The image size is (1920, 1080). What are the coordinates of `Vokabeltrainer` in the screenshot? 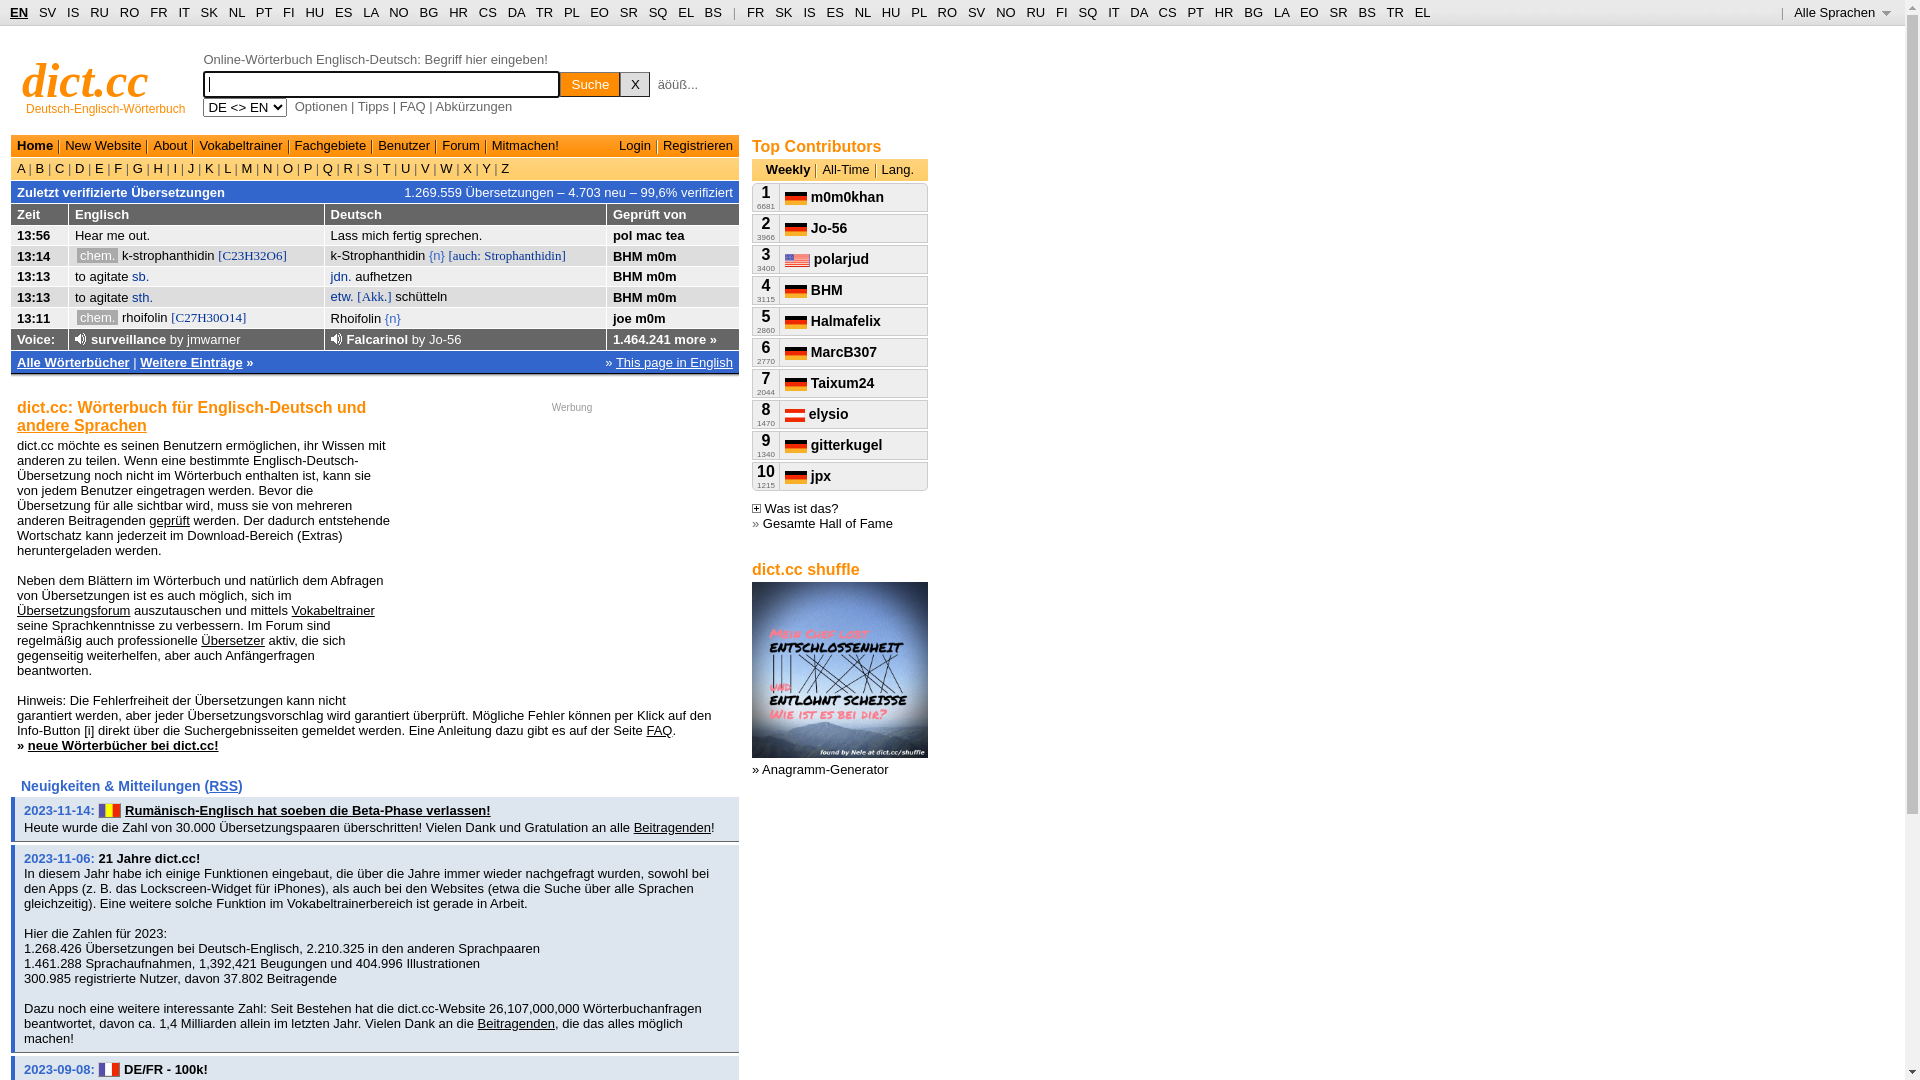 It's located at (240, 146).